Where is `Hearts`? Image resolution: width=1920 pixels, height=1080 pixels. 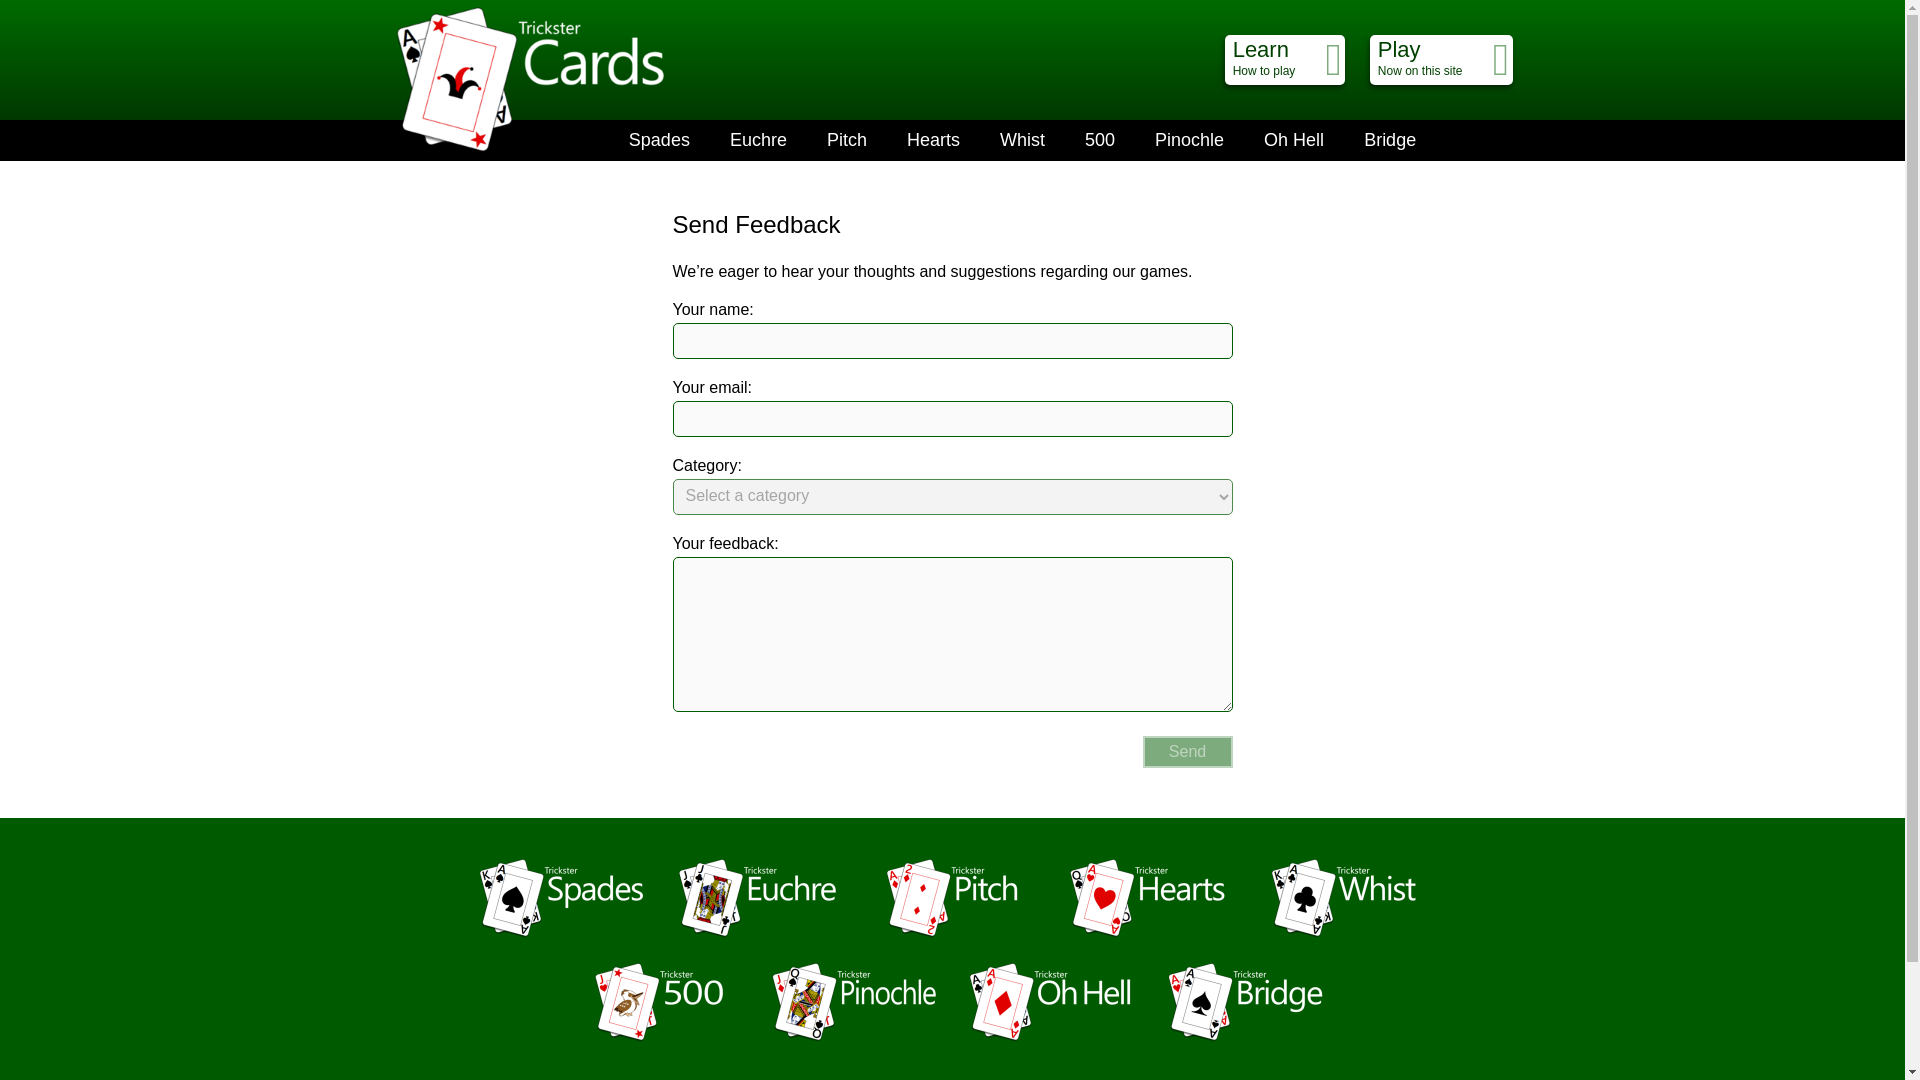 Hearts is located at coordinates (1100, 140).